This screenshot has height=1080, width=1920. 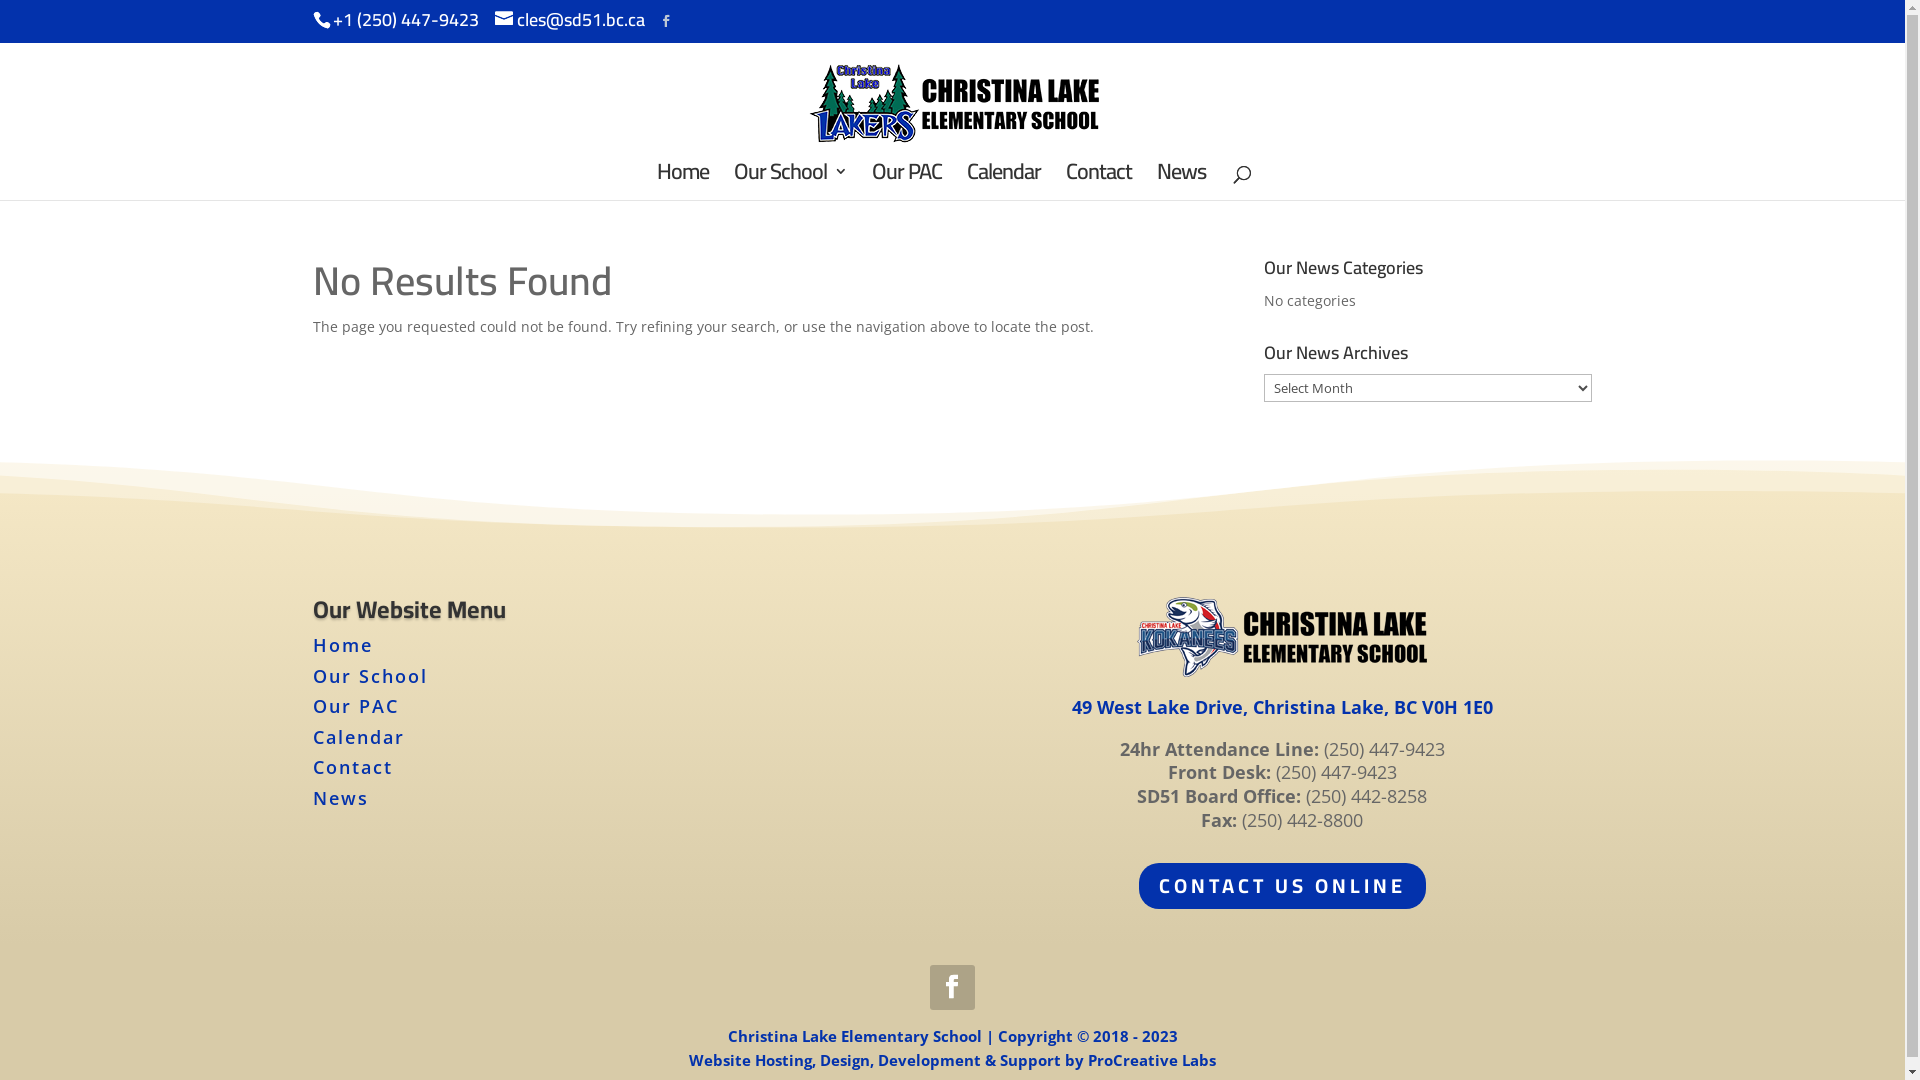 What do you see at coordinates (1003, 182) in the screenshot?
I see `Calendar` at bounding box center [1003, 182].